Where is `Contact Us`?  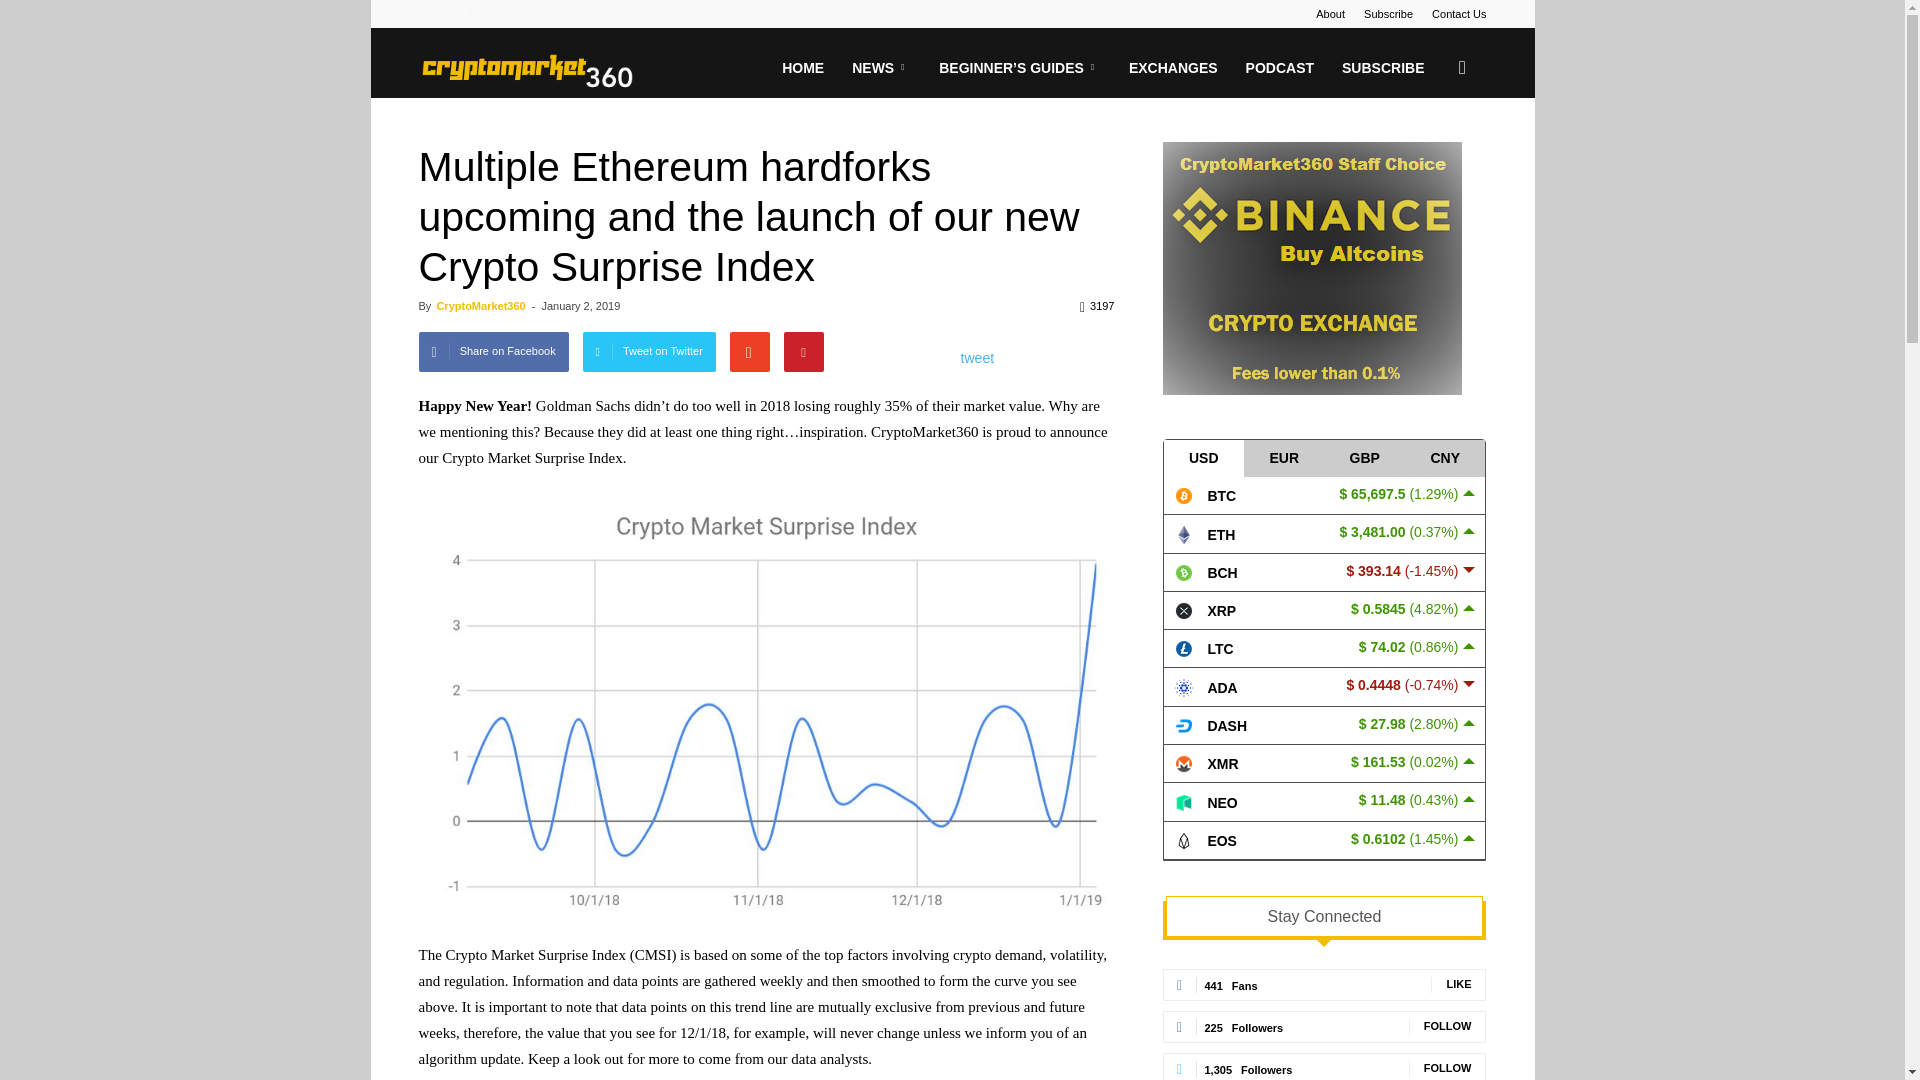 Contact Us is located at coordinates (1459, 14).